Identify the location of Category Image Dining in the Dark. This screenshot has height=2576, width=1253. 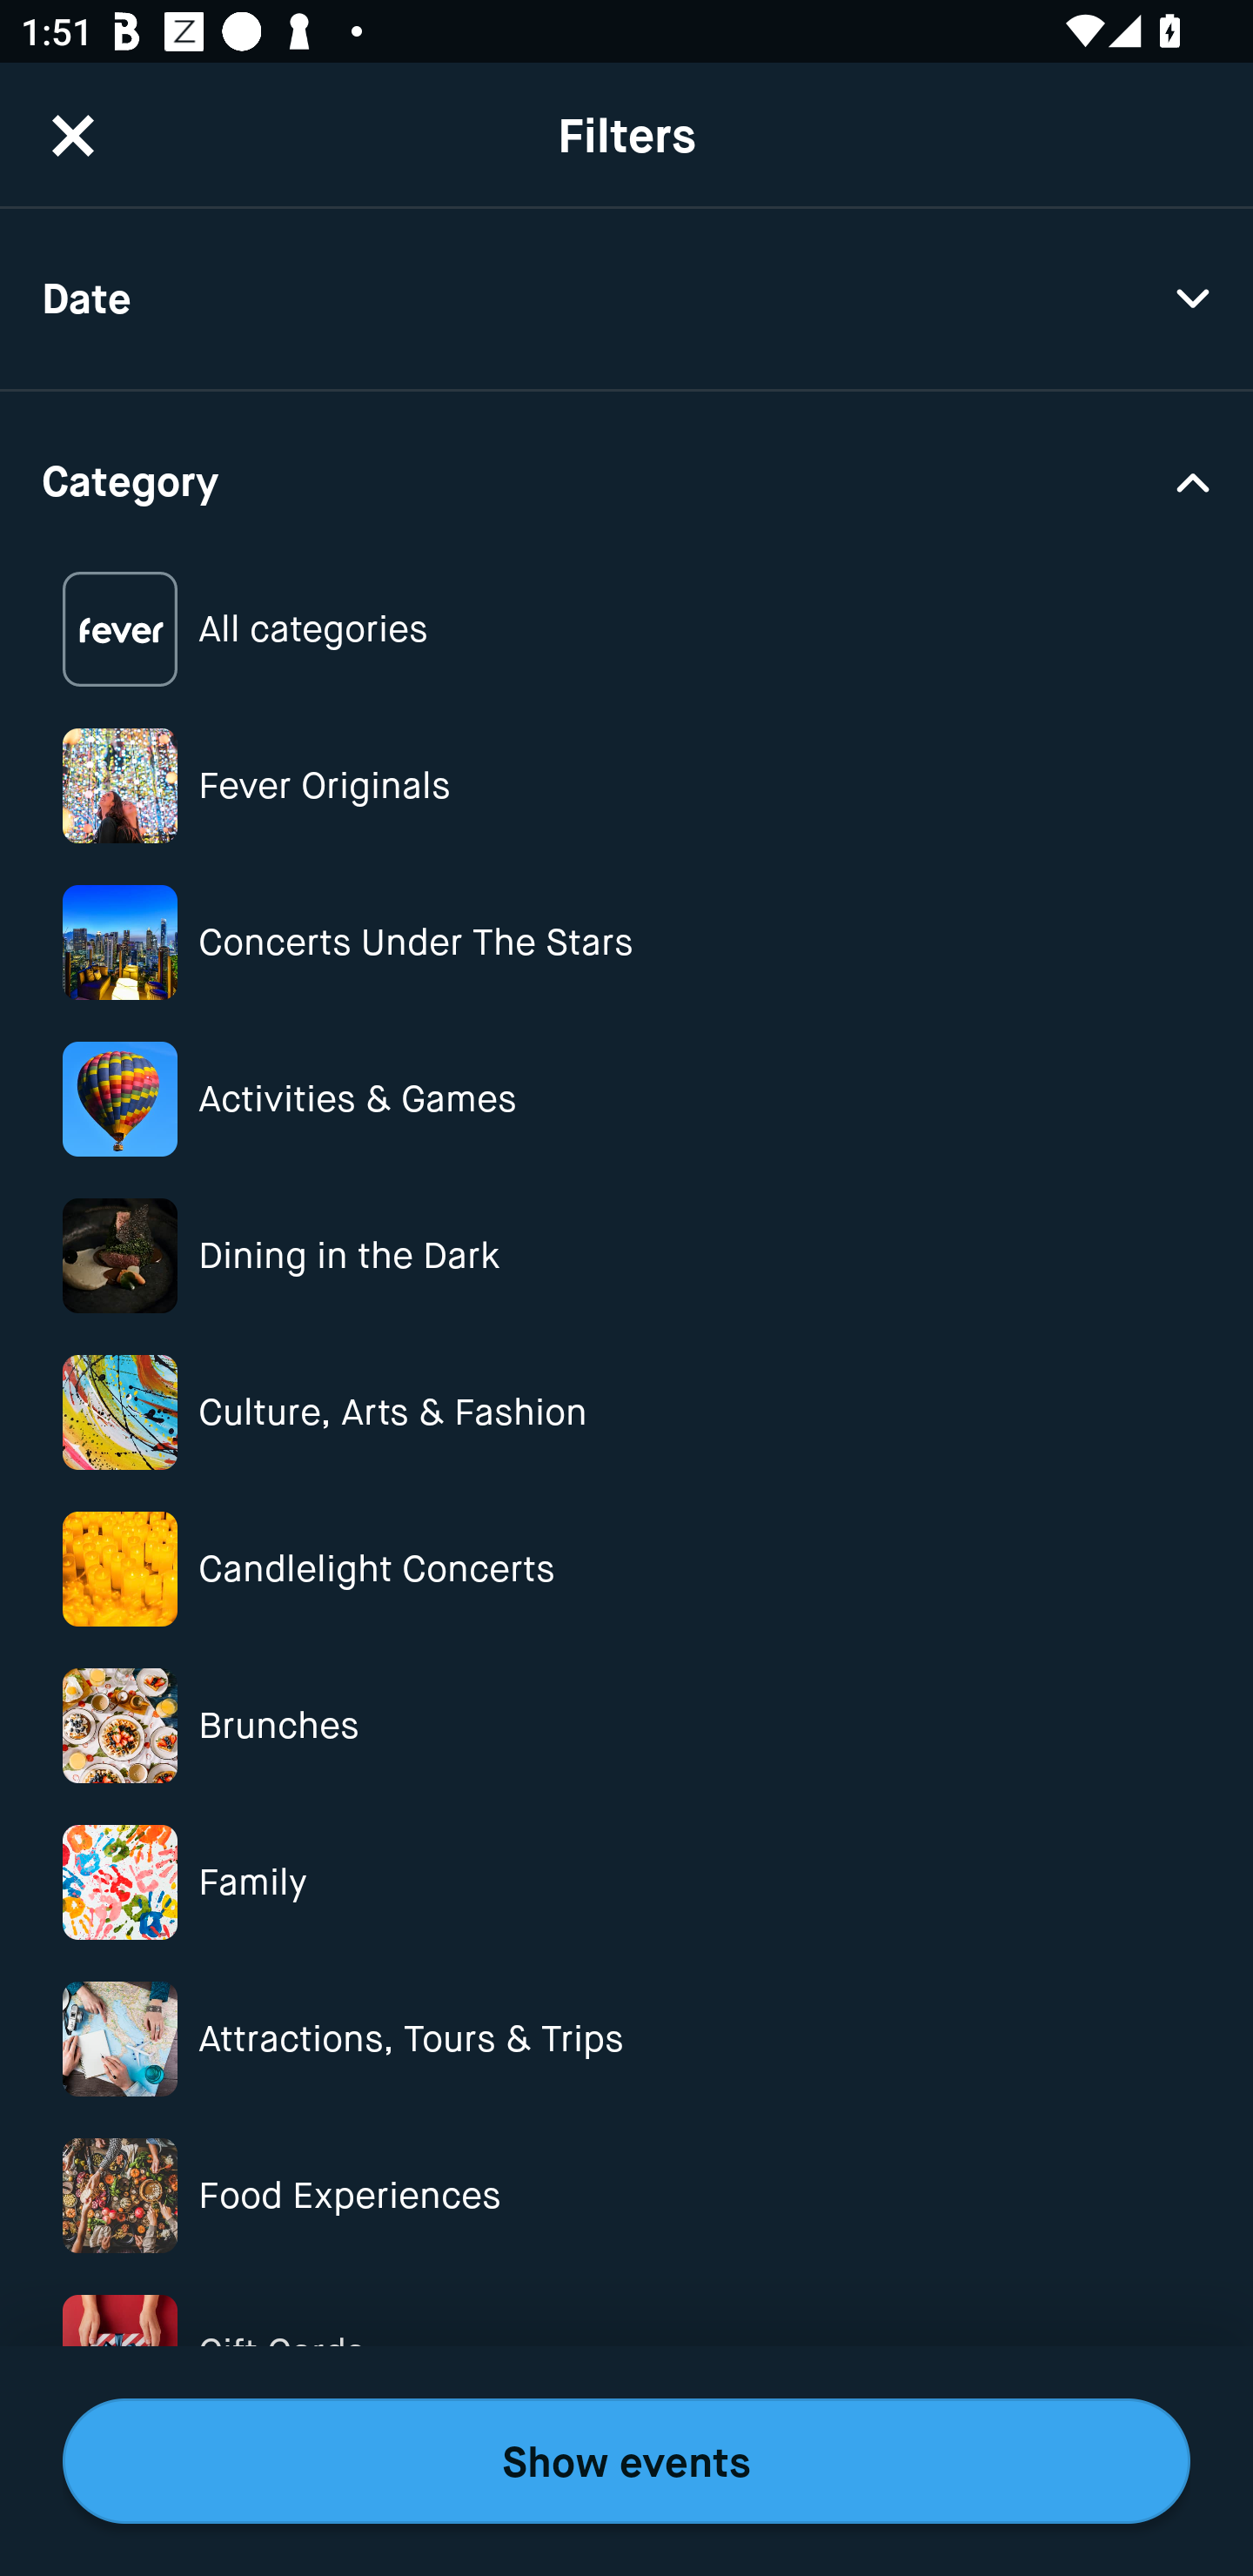
(626, 1255).